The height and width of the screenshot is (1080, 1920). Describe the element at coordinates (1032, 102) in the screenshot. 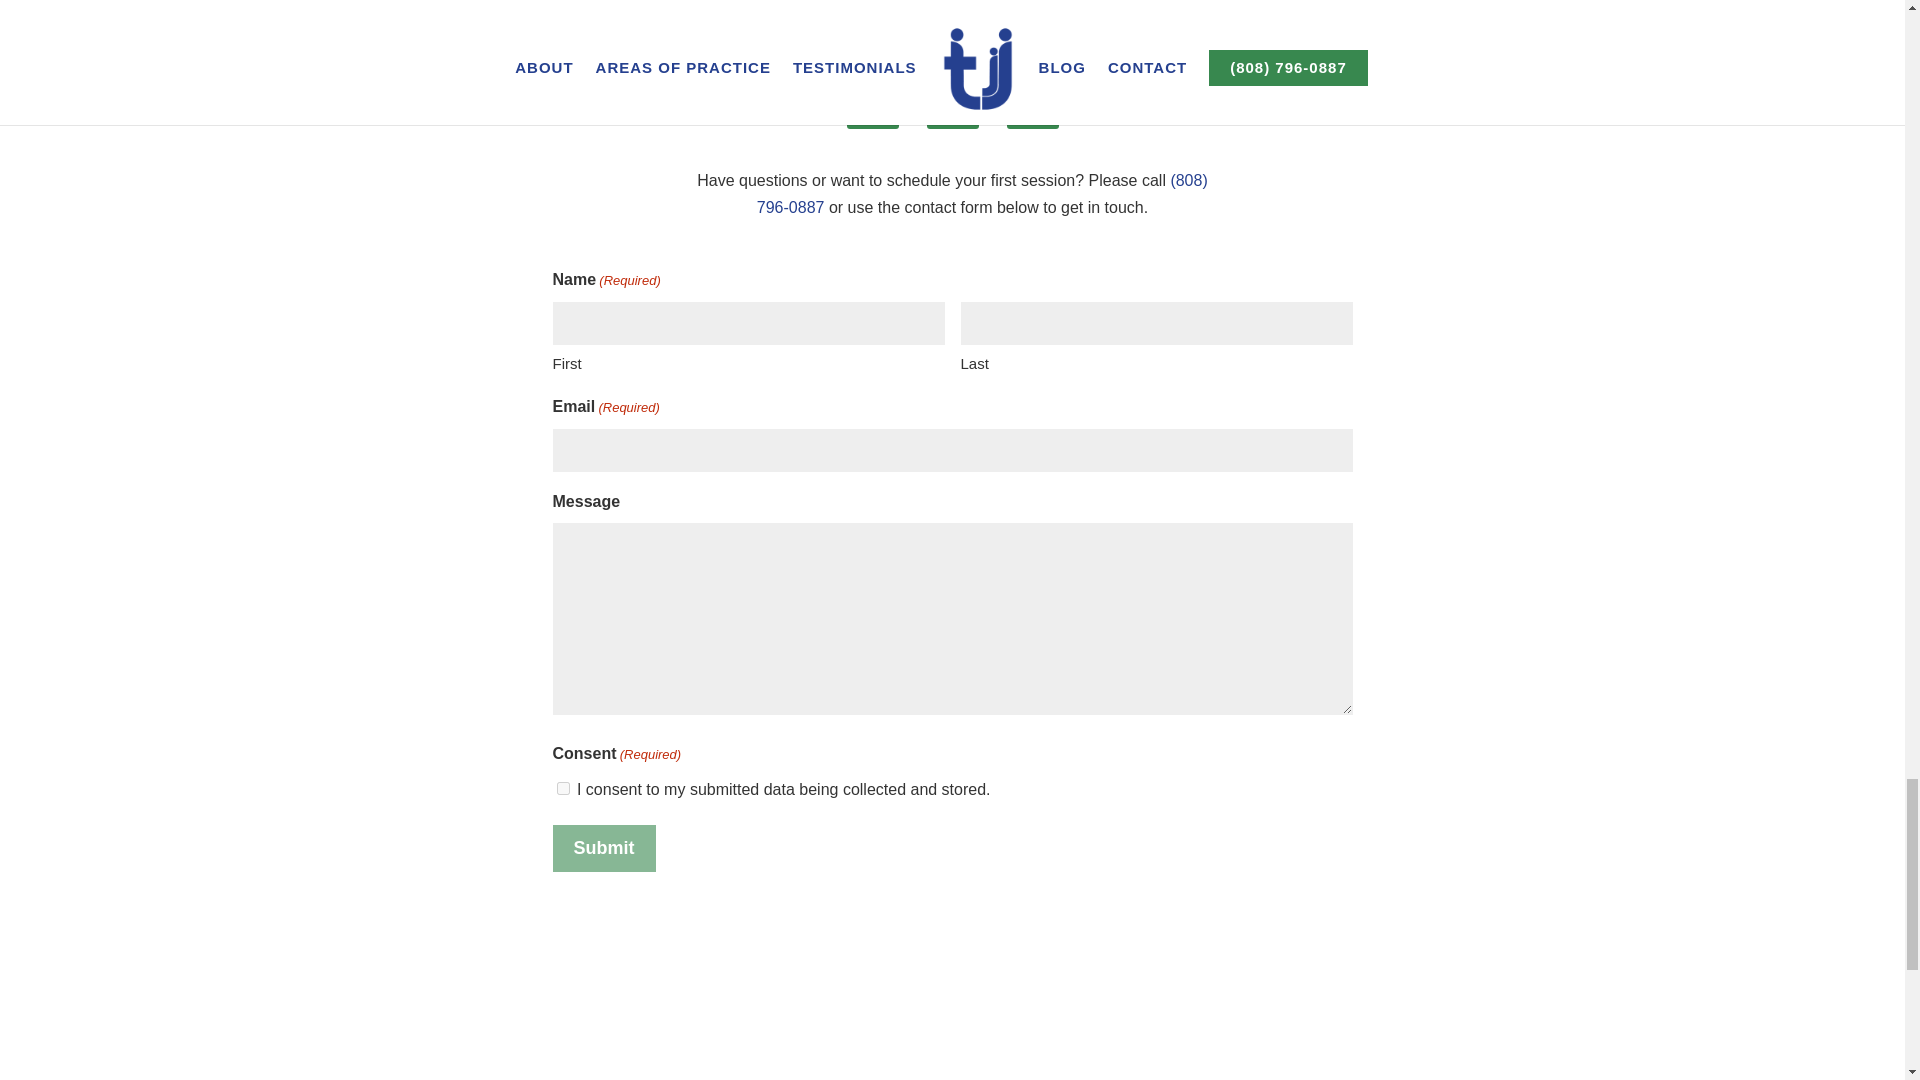

I see `Follow on LinkedIn` at that location.